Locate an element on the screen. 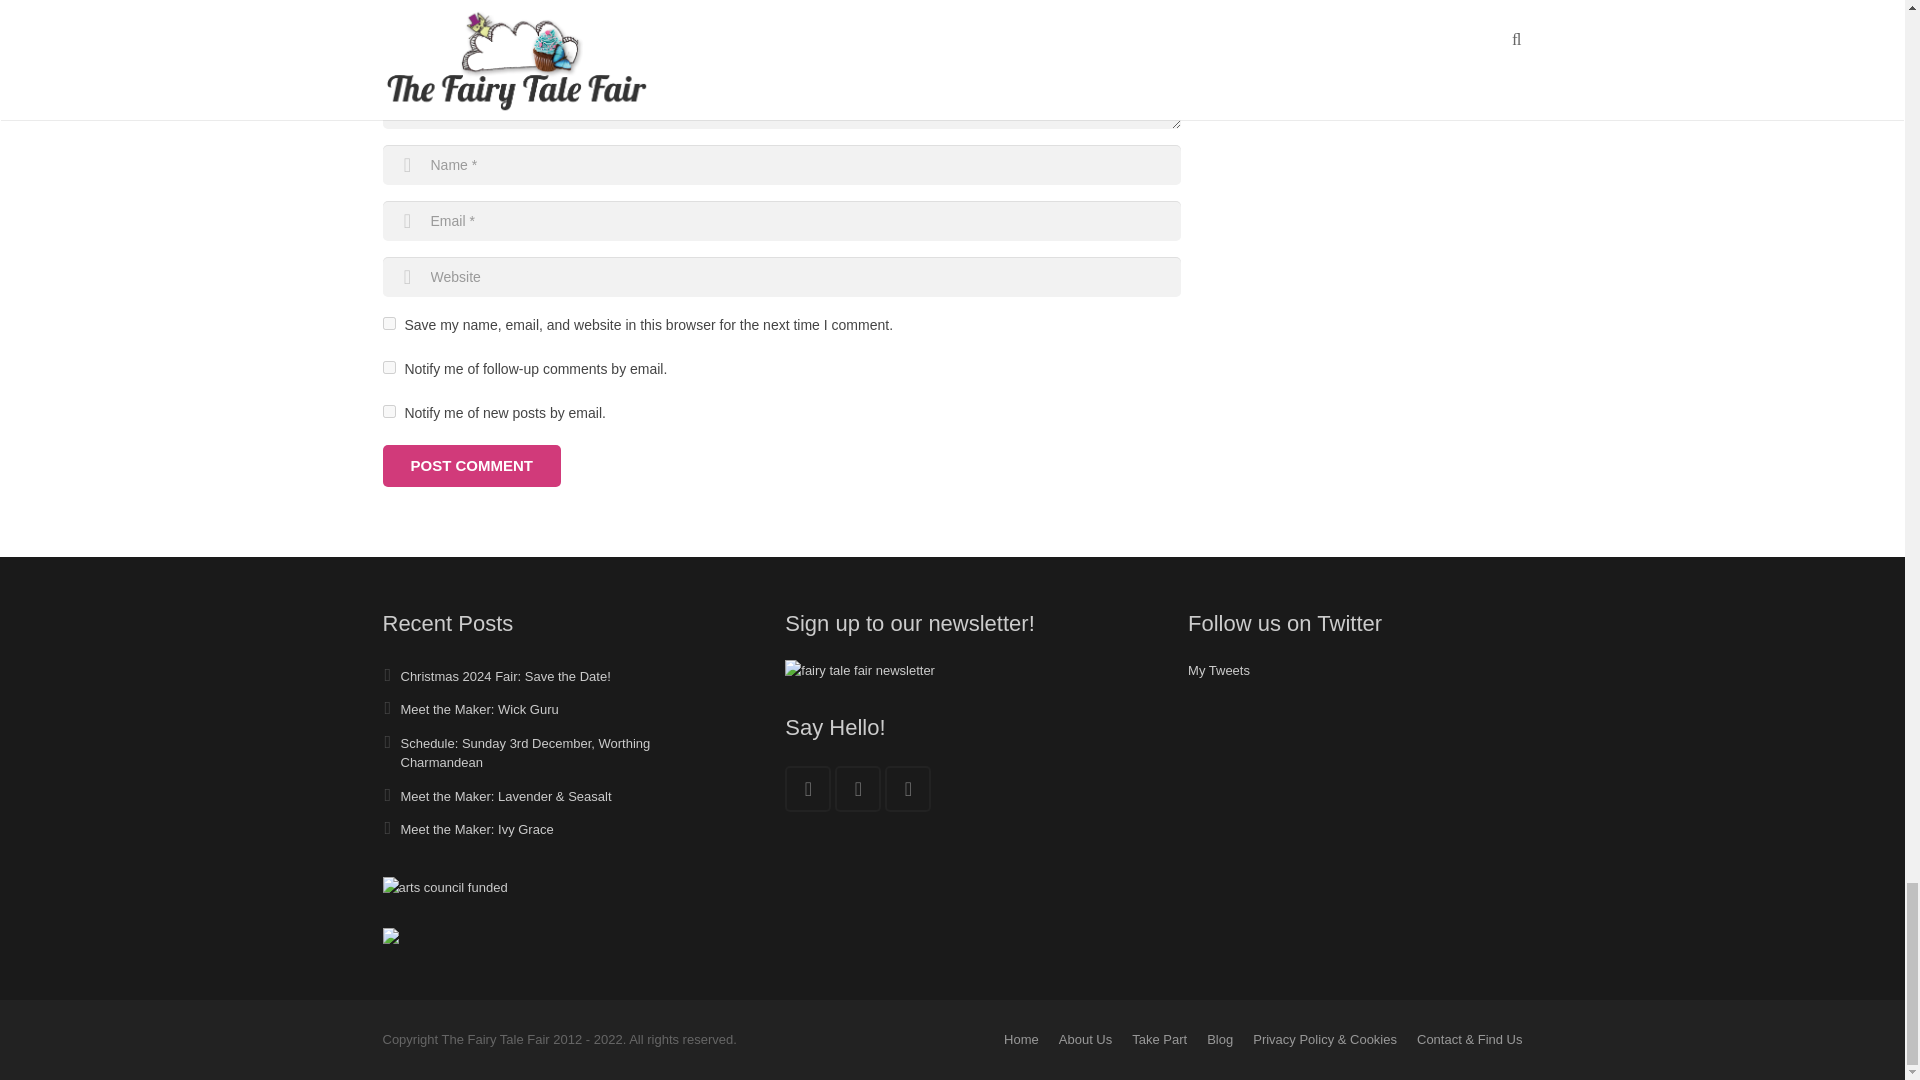  subscribe is located at coordinates (388, 411).